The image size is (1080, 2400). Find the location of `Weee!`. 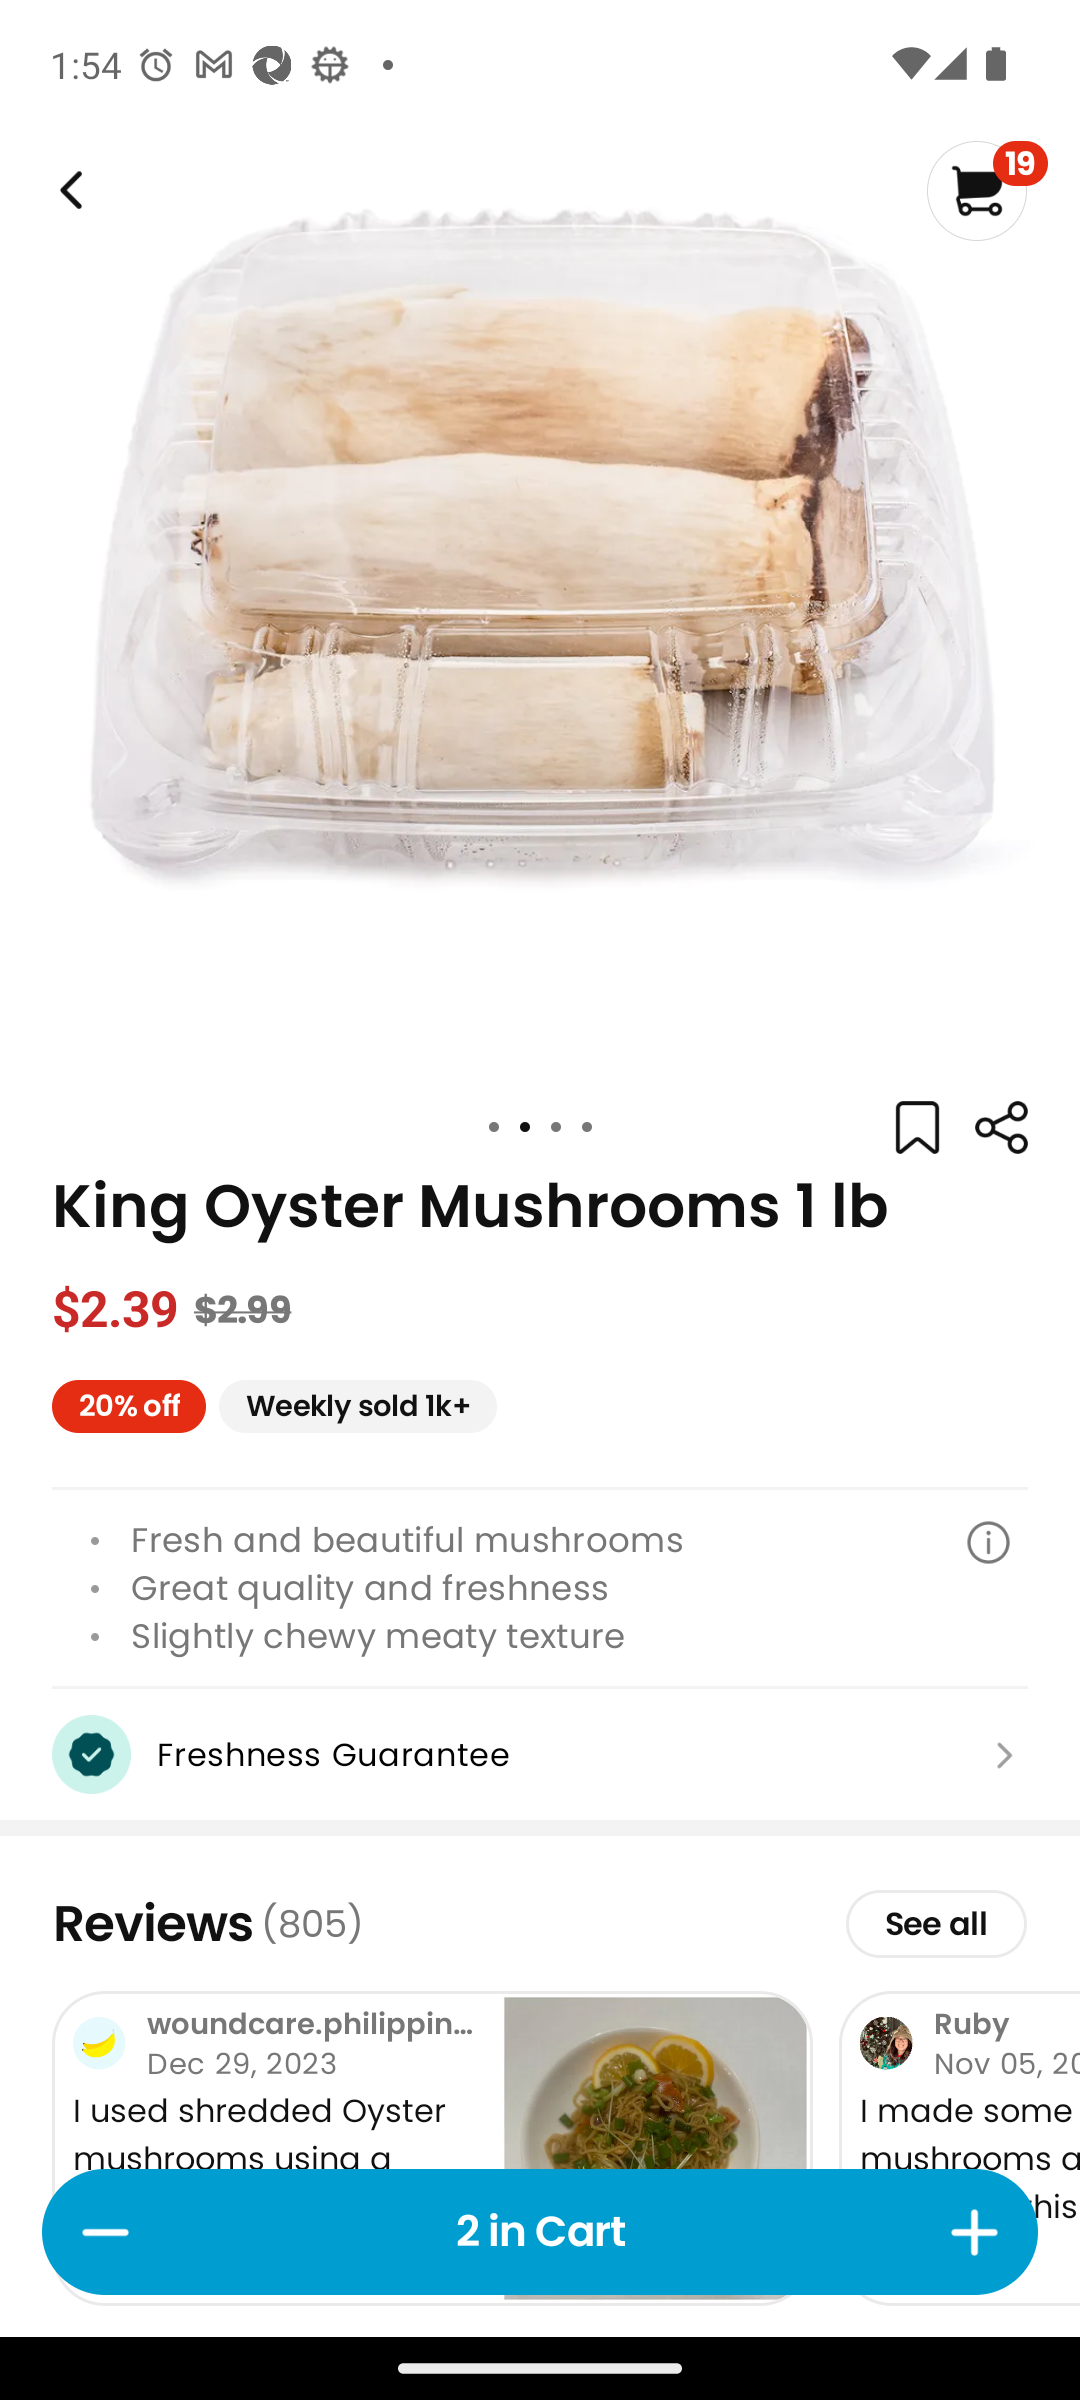

Weee! is located at coordinates (1000, 1128).